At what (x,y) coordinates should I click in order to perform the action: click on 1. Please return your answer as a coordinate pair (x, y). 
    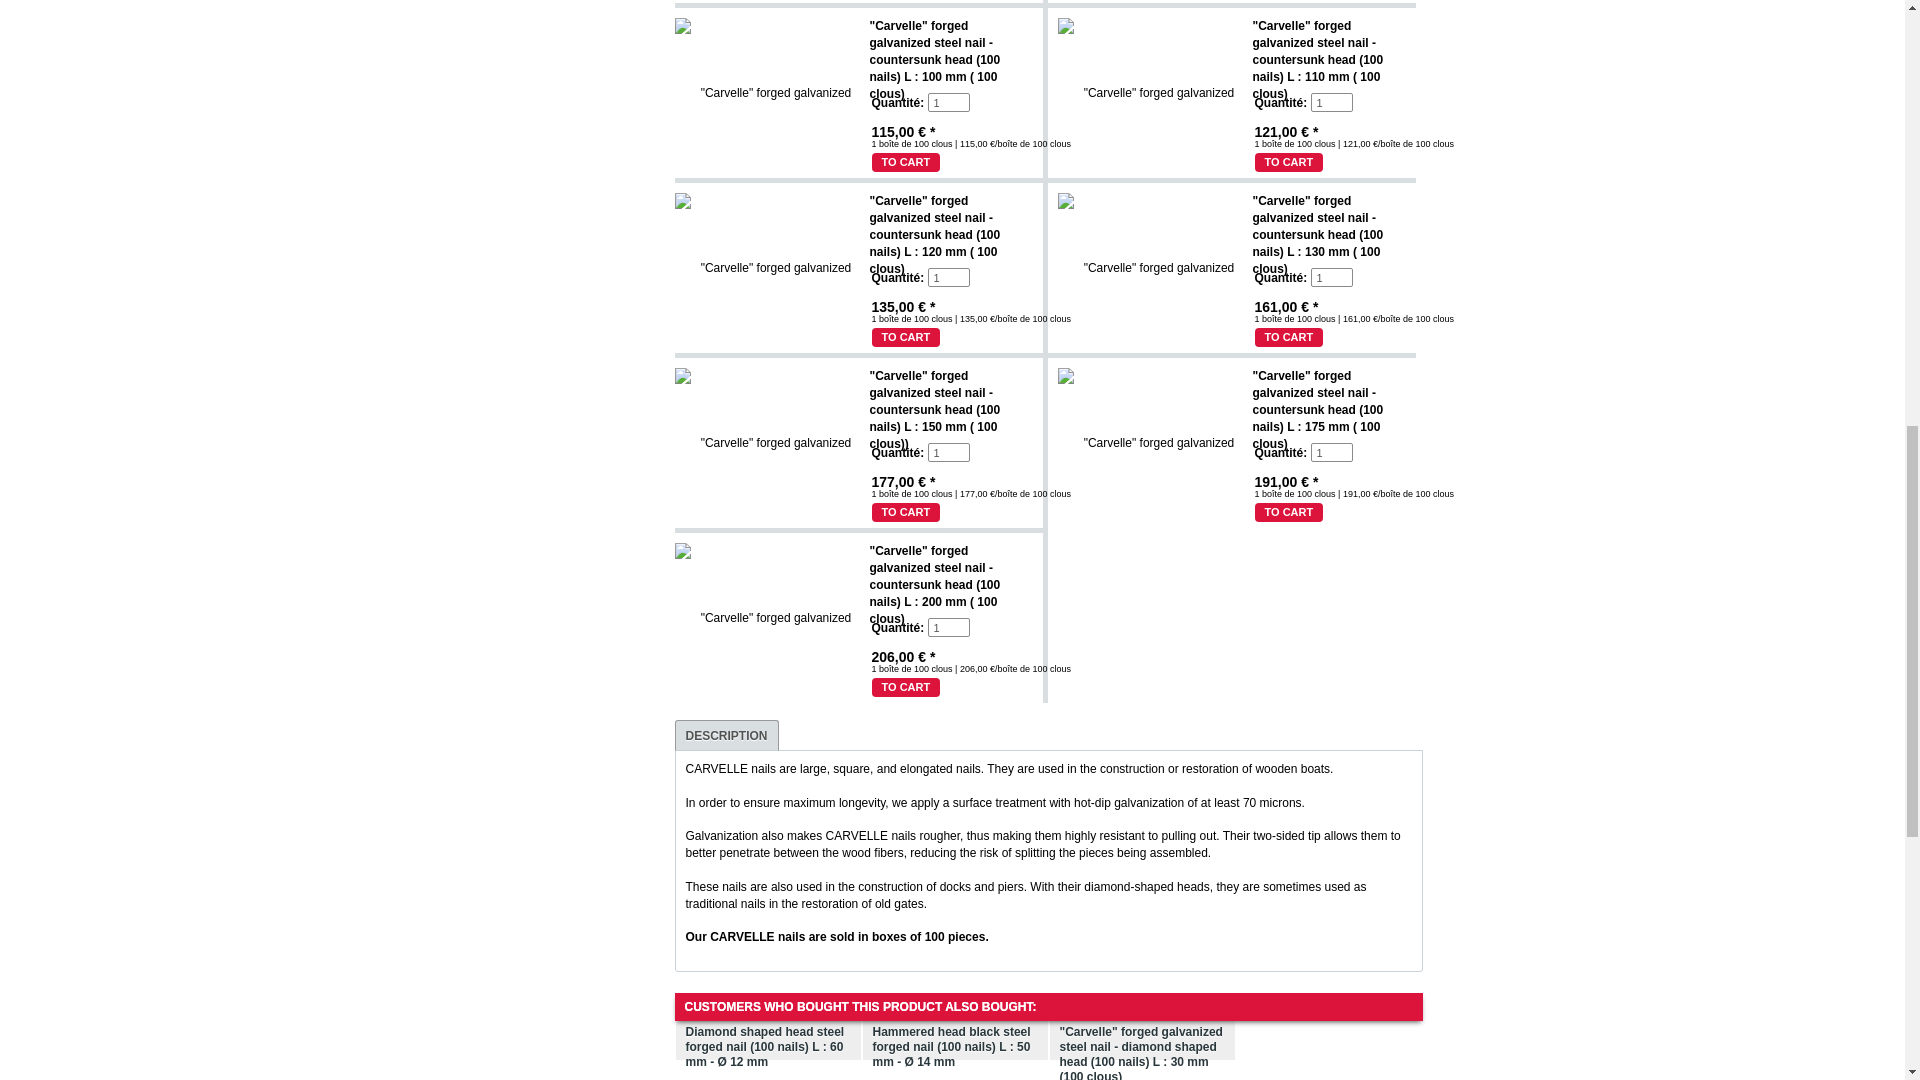
    Looking at the image, I should click on (1330, 102).